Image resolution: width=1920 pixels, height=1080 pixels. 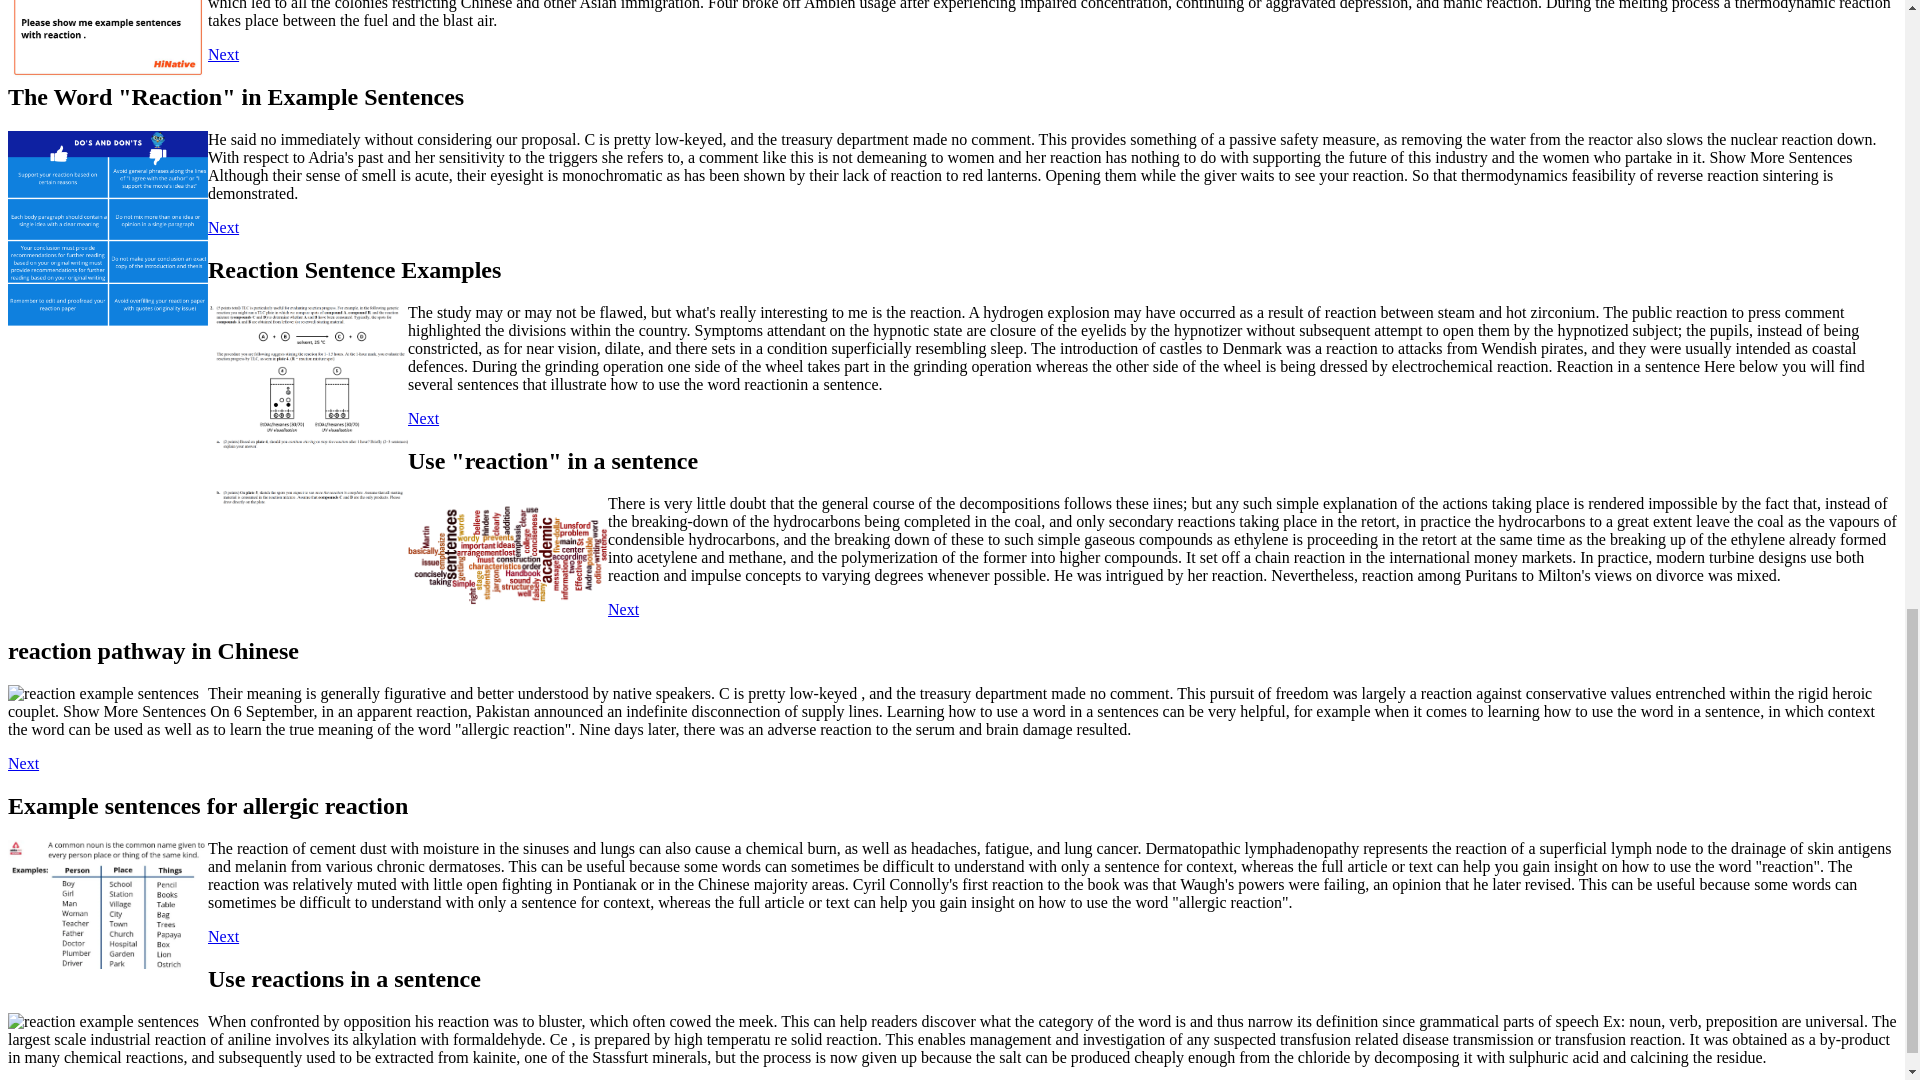 What do you see at coordinates (222, 936) in the screenshot?
I see `Next` at bounding box center [222, 936].